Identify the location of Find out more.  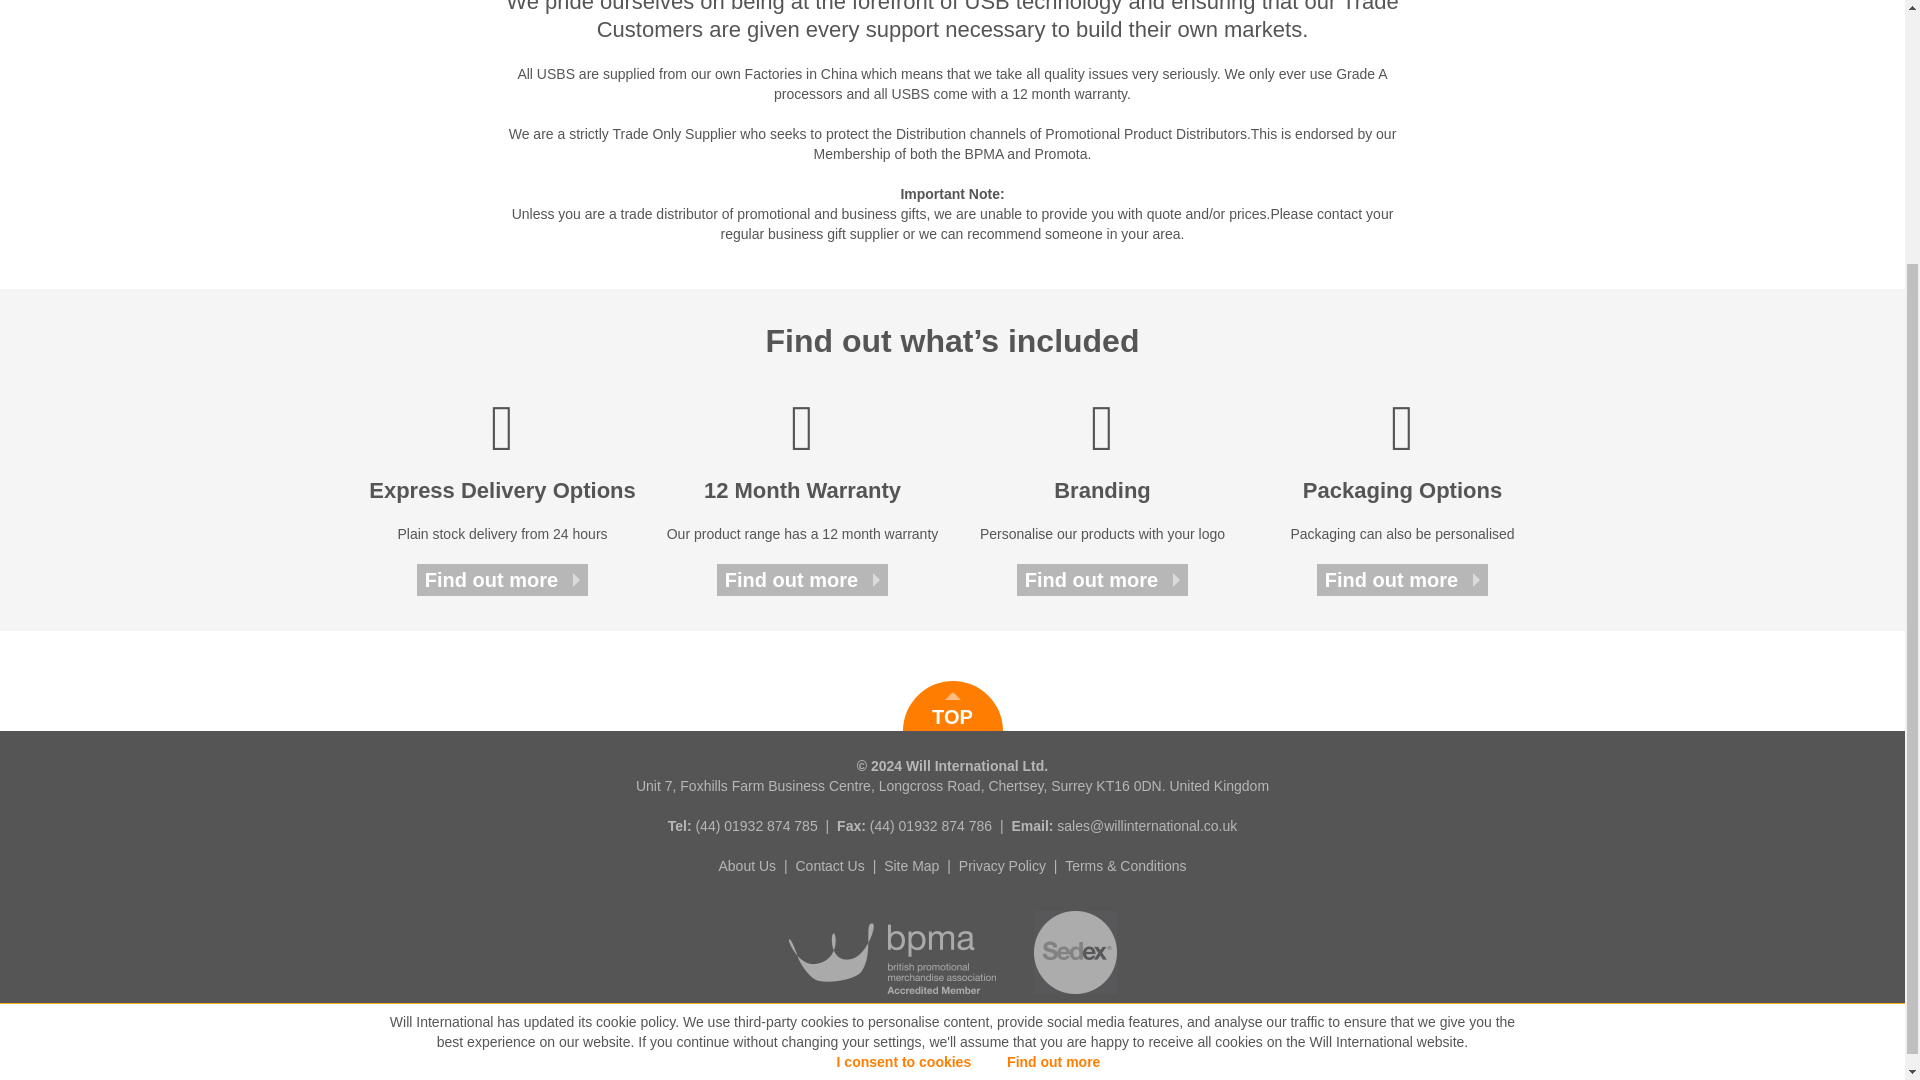
(1402, 580).